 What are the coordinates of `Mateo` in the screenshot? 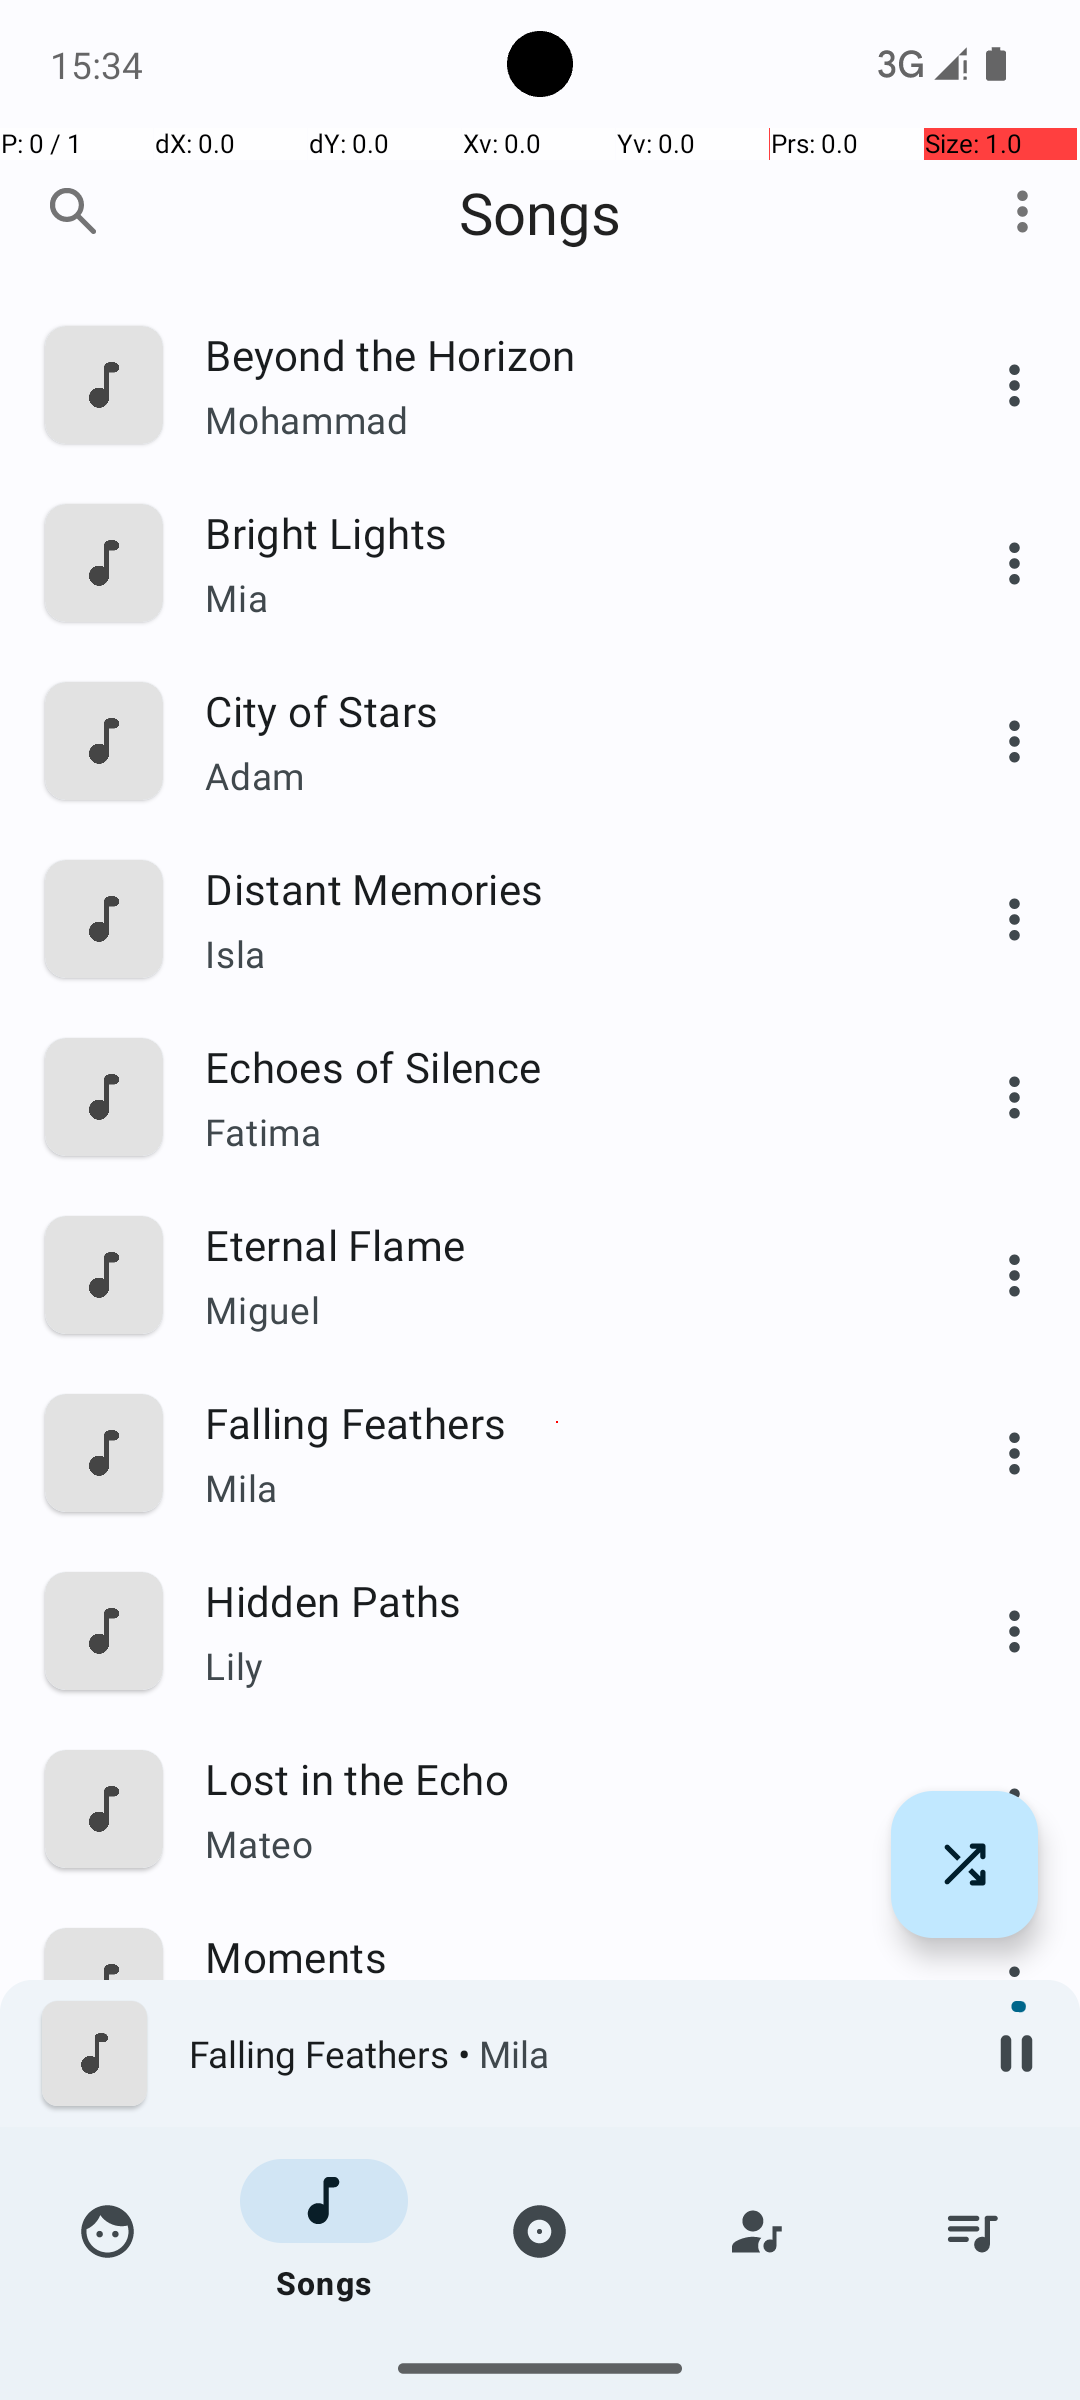 It's located at (557, 1843).